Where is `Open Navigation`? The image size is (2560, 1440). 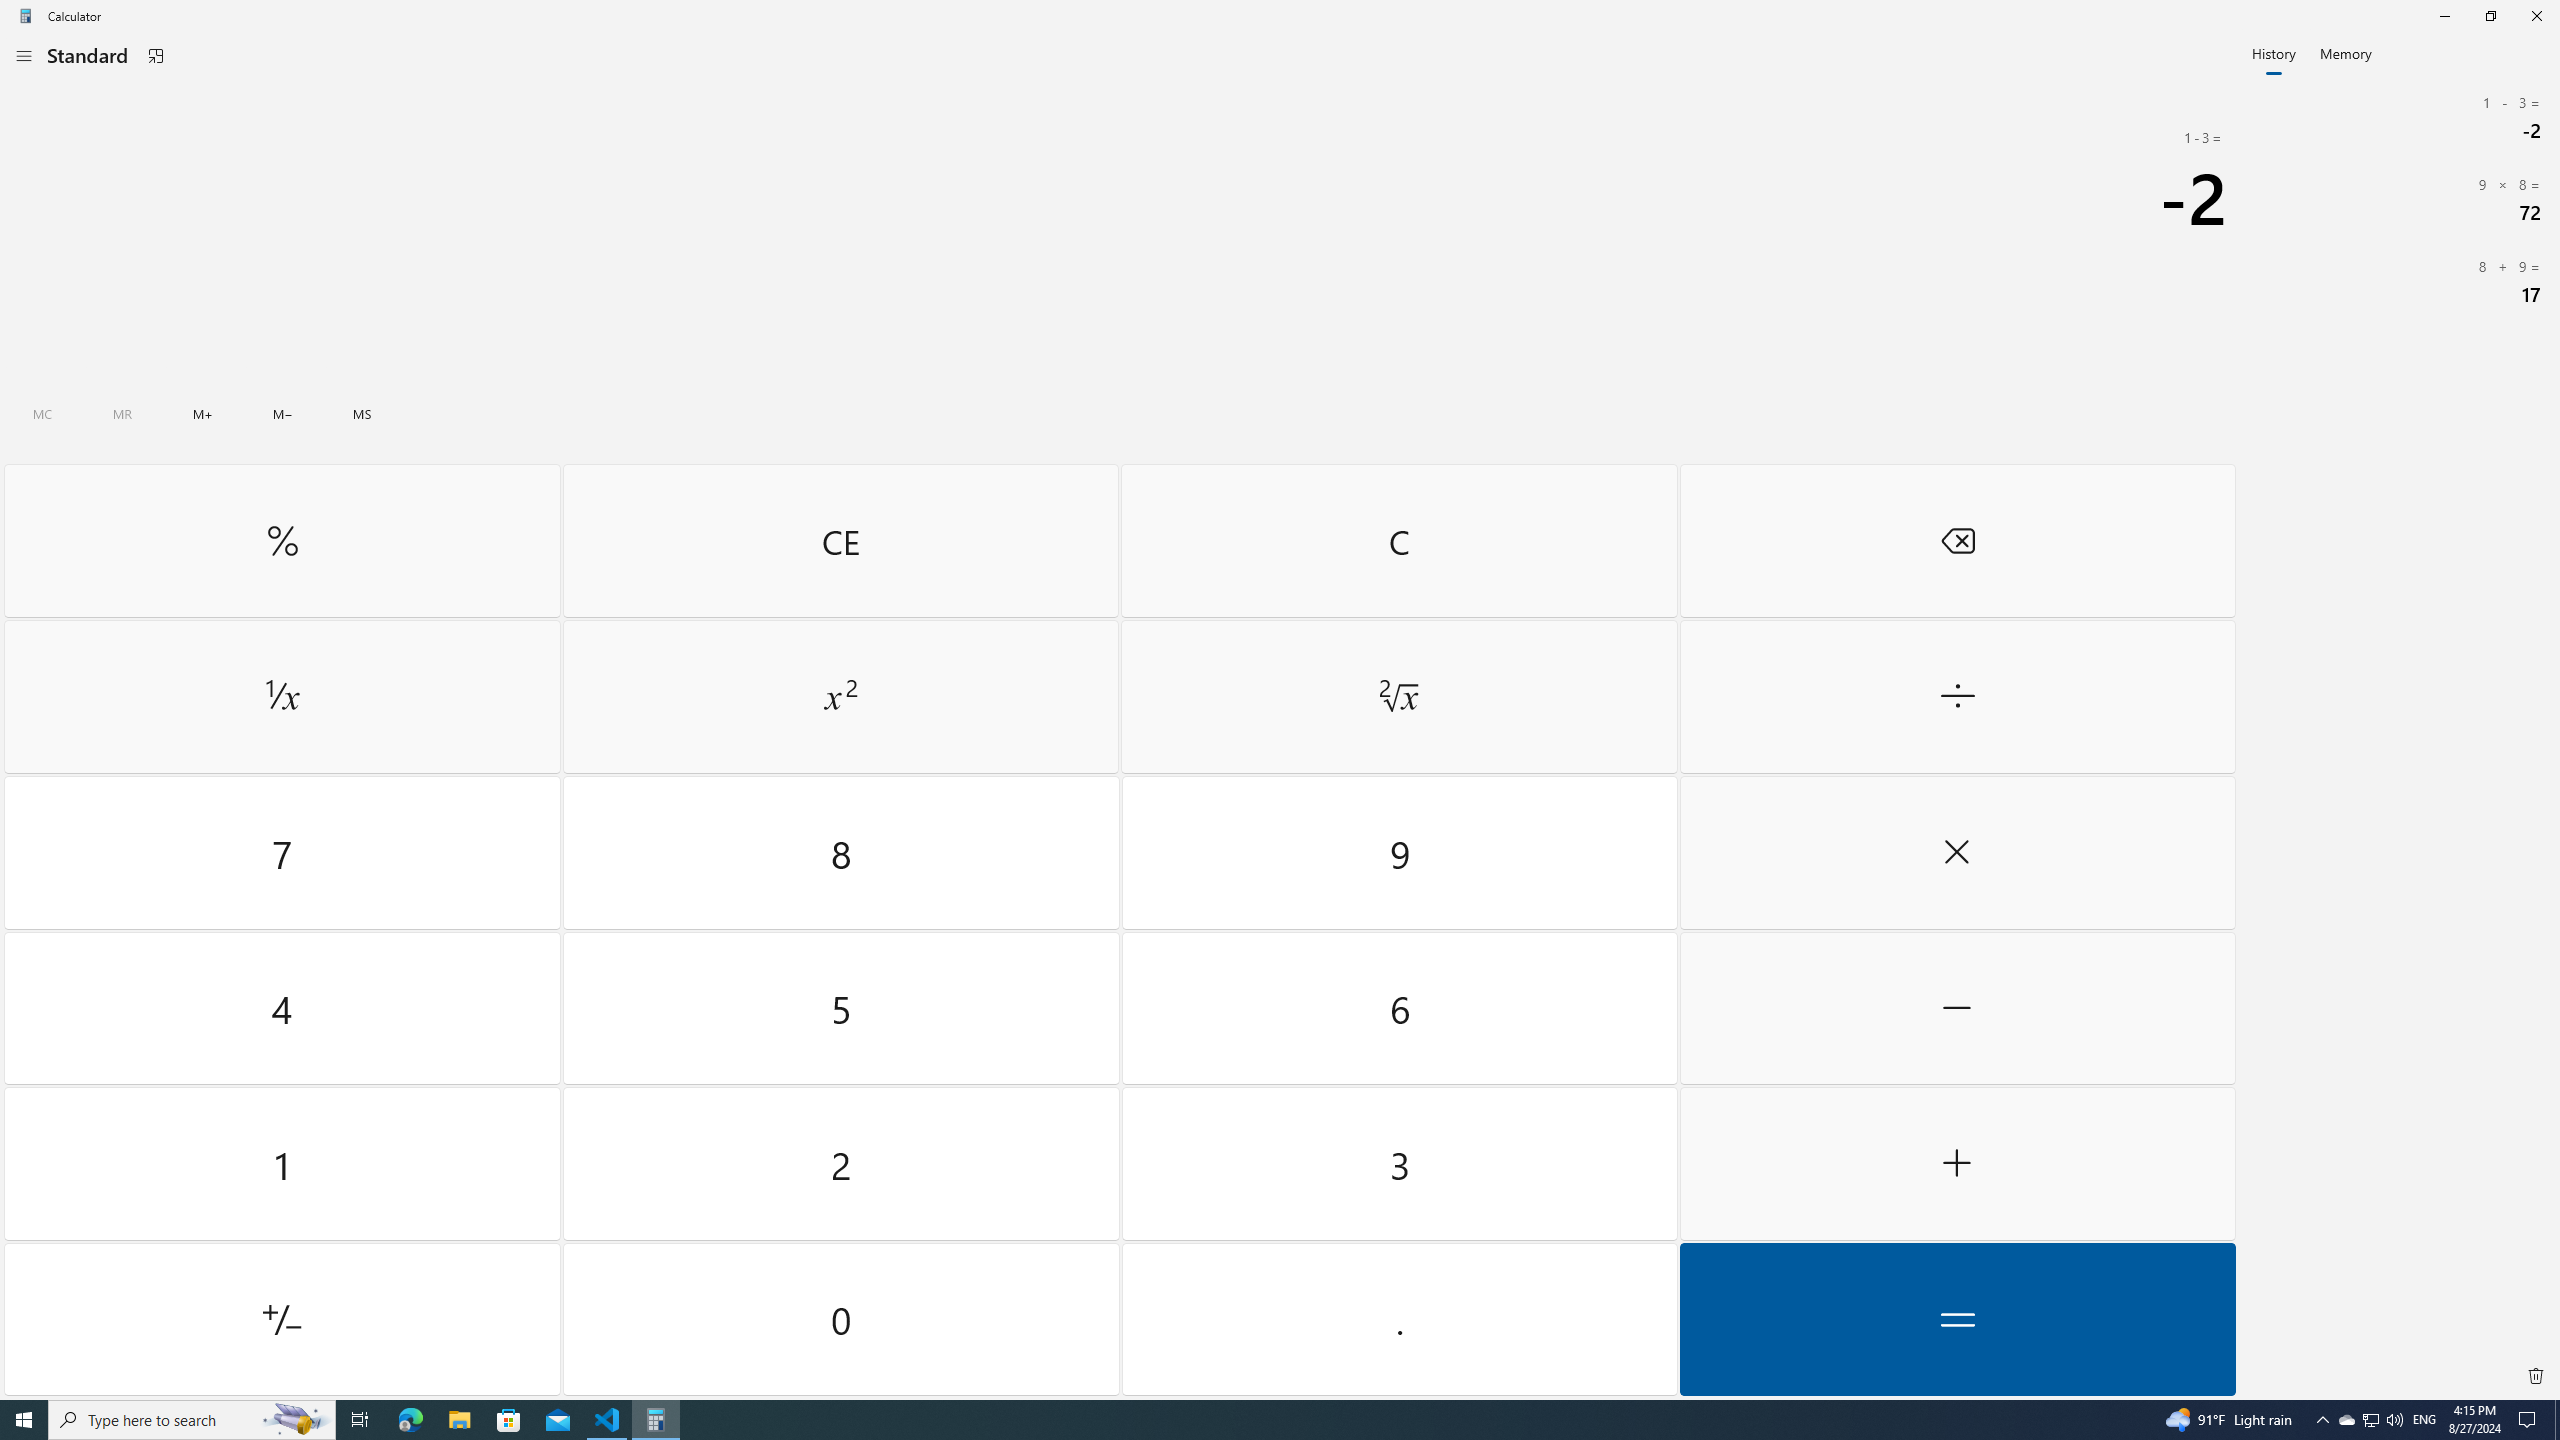 Open Navigation is located at coordinates (24, 55).